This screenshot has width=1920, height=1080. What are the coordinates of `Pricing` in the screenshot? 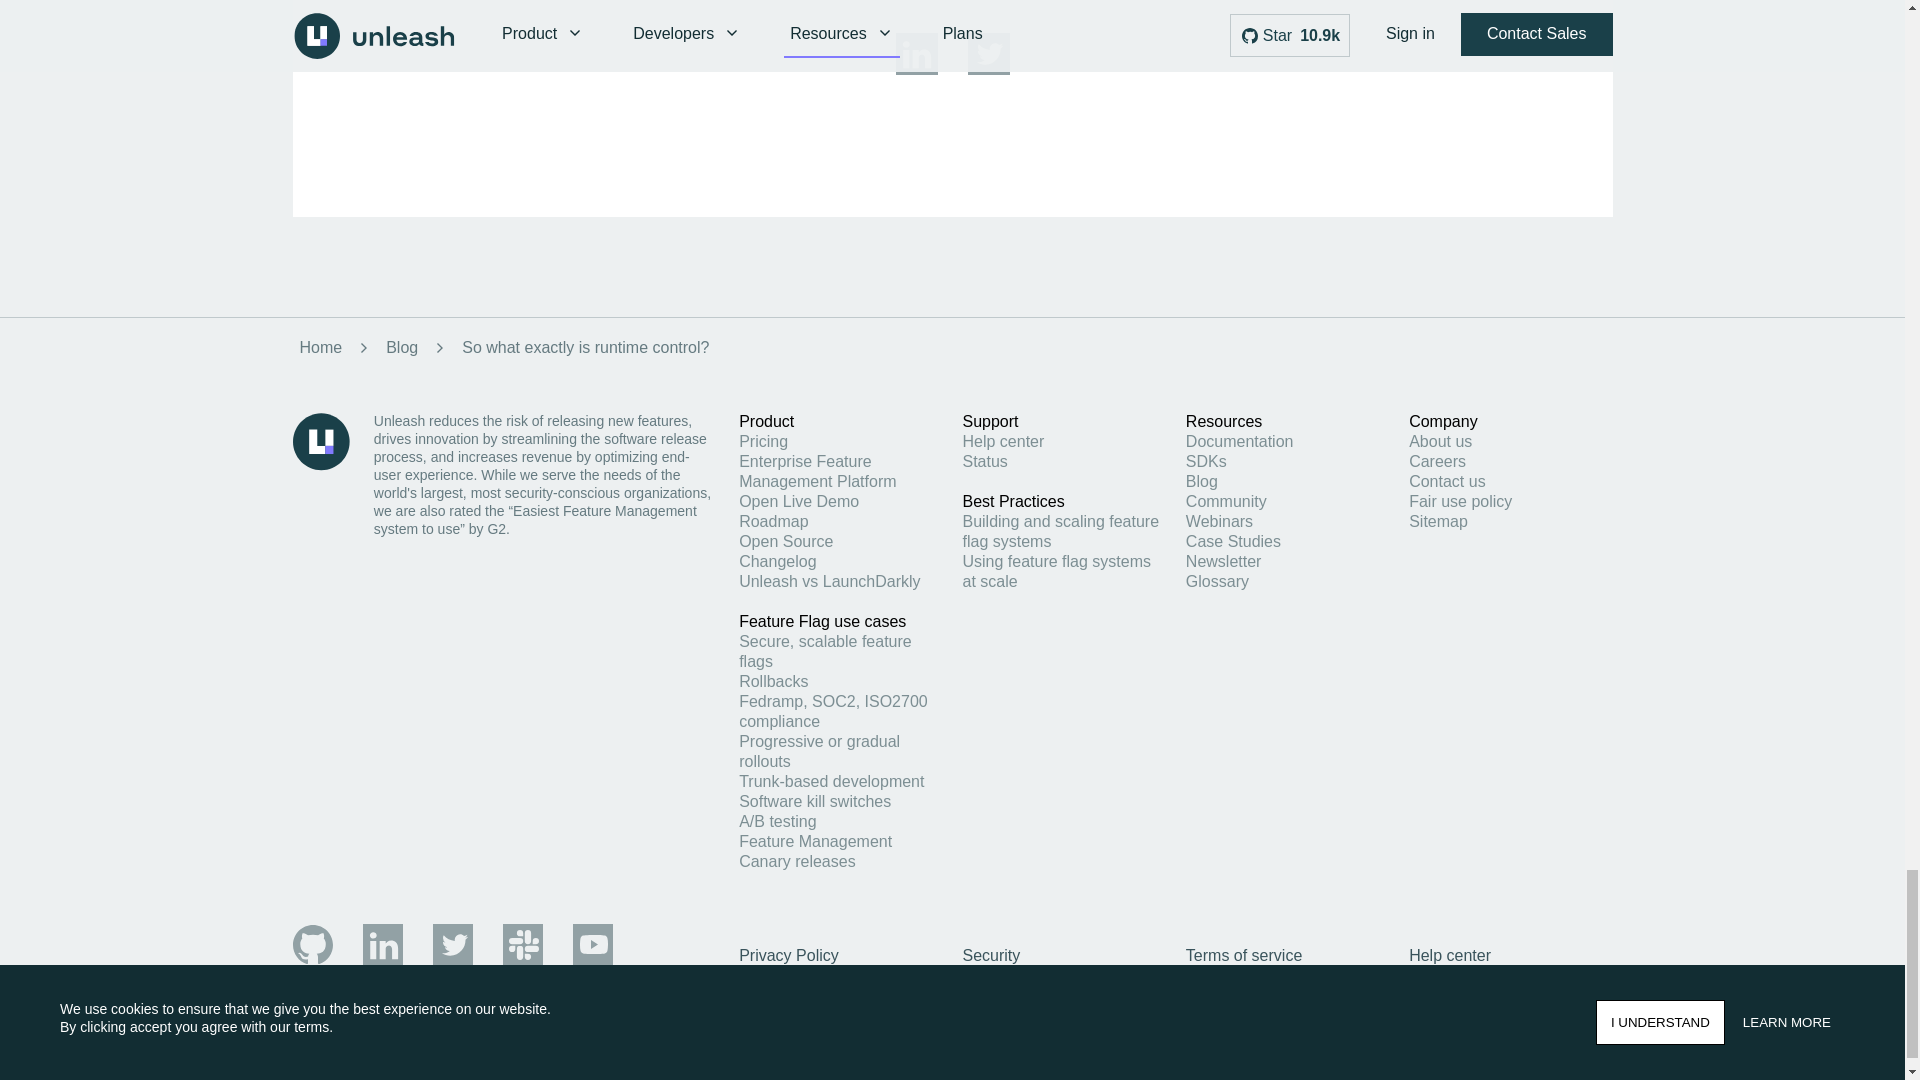 It's located at (763, 442).